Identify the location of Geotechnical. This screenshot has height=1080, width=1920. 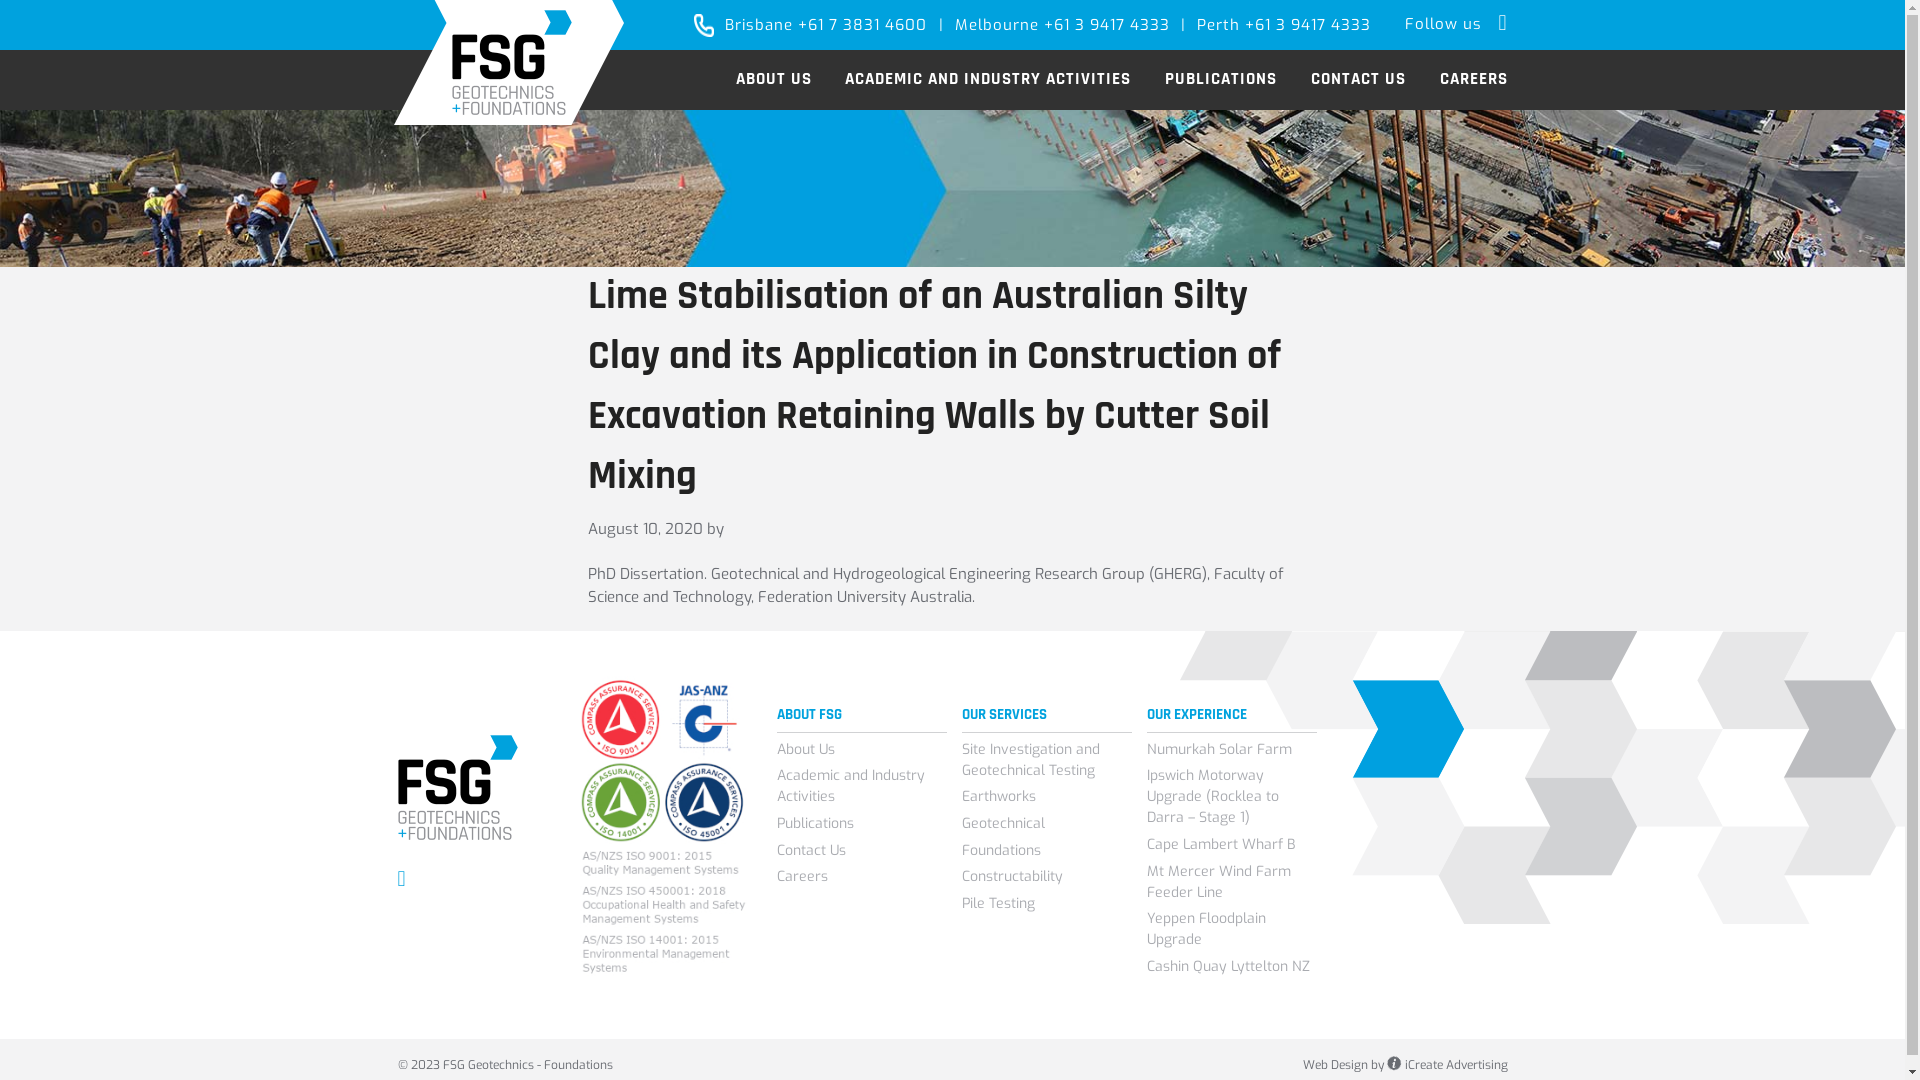
(1047, 824).